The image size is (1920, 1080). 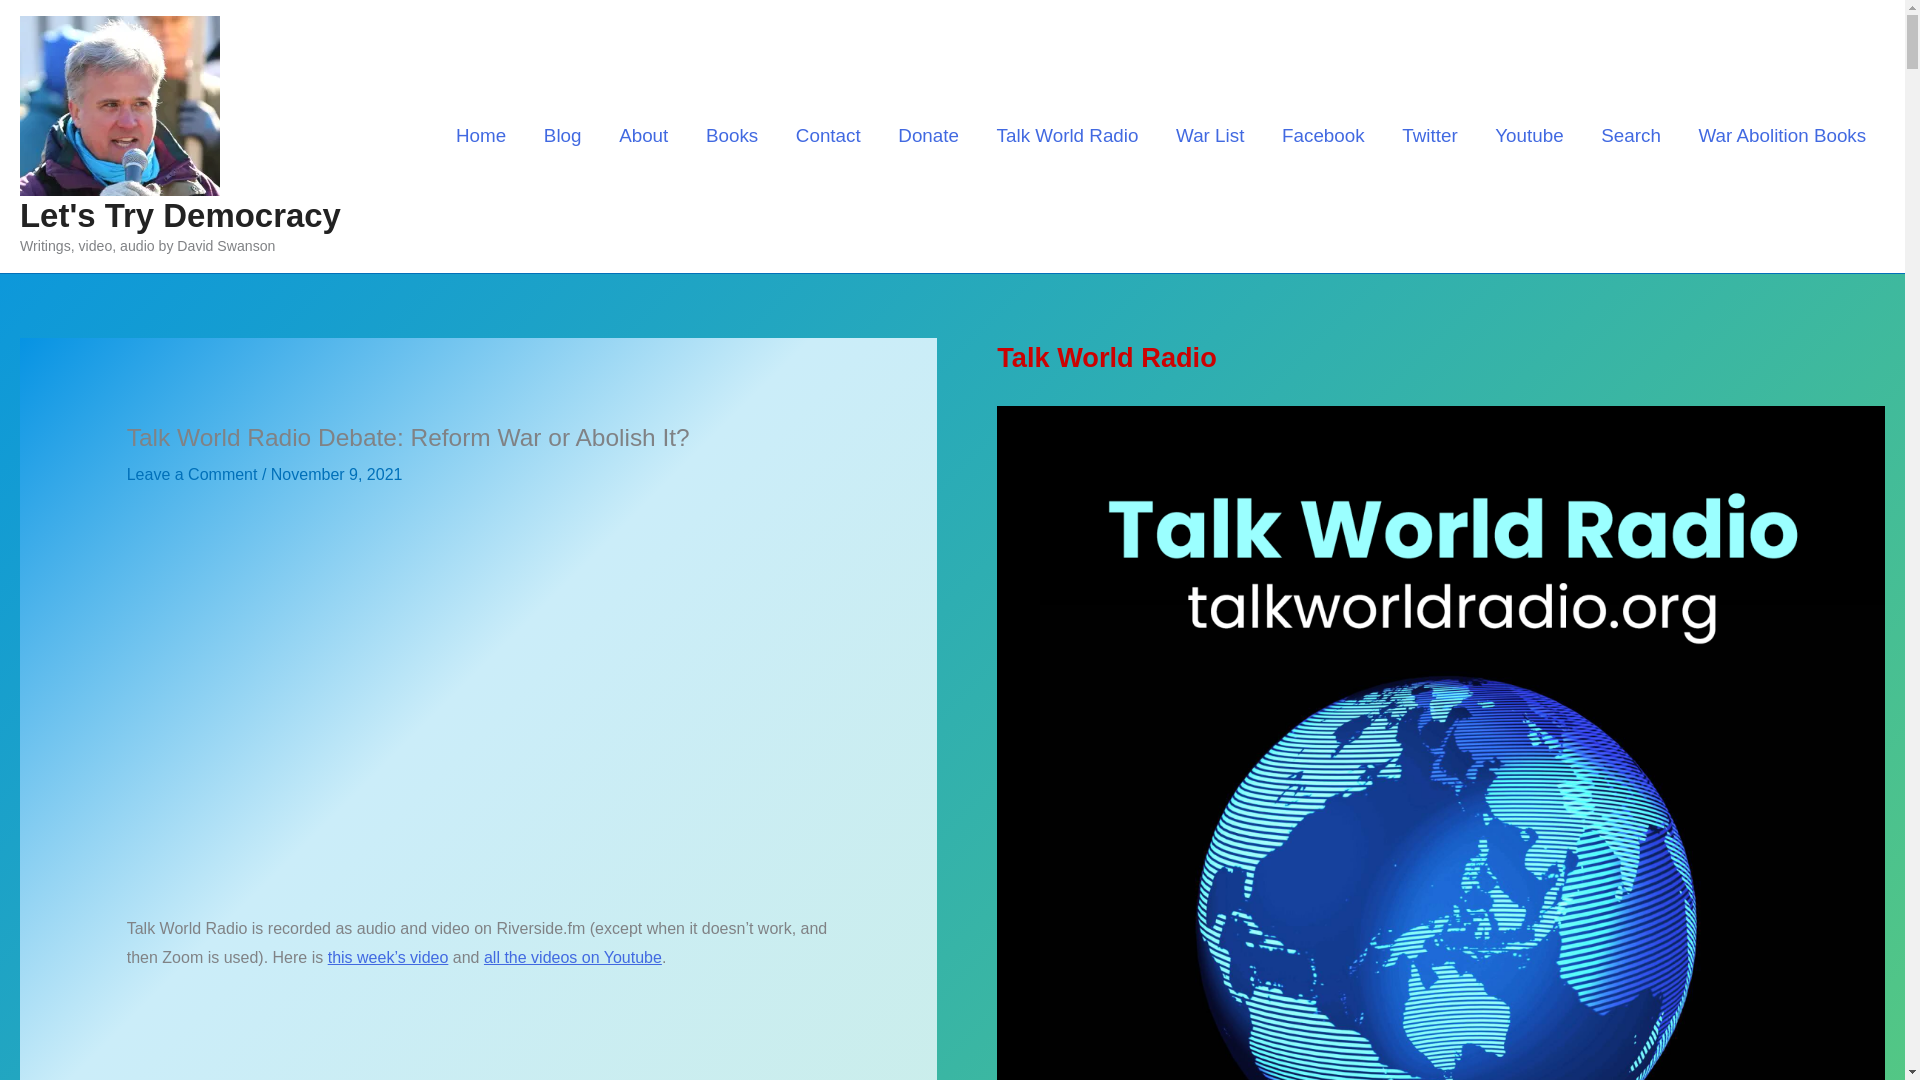 What do you see at coordinates (572, 957) in the screenshot?
I see `all the videos on Youtube` at bounding box center [572, 957].